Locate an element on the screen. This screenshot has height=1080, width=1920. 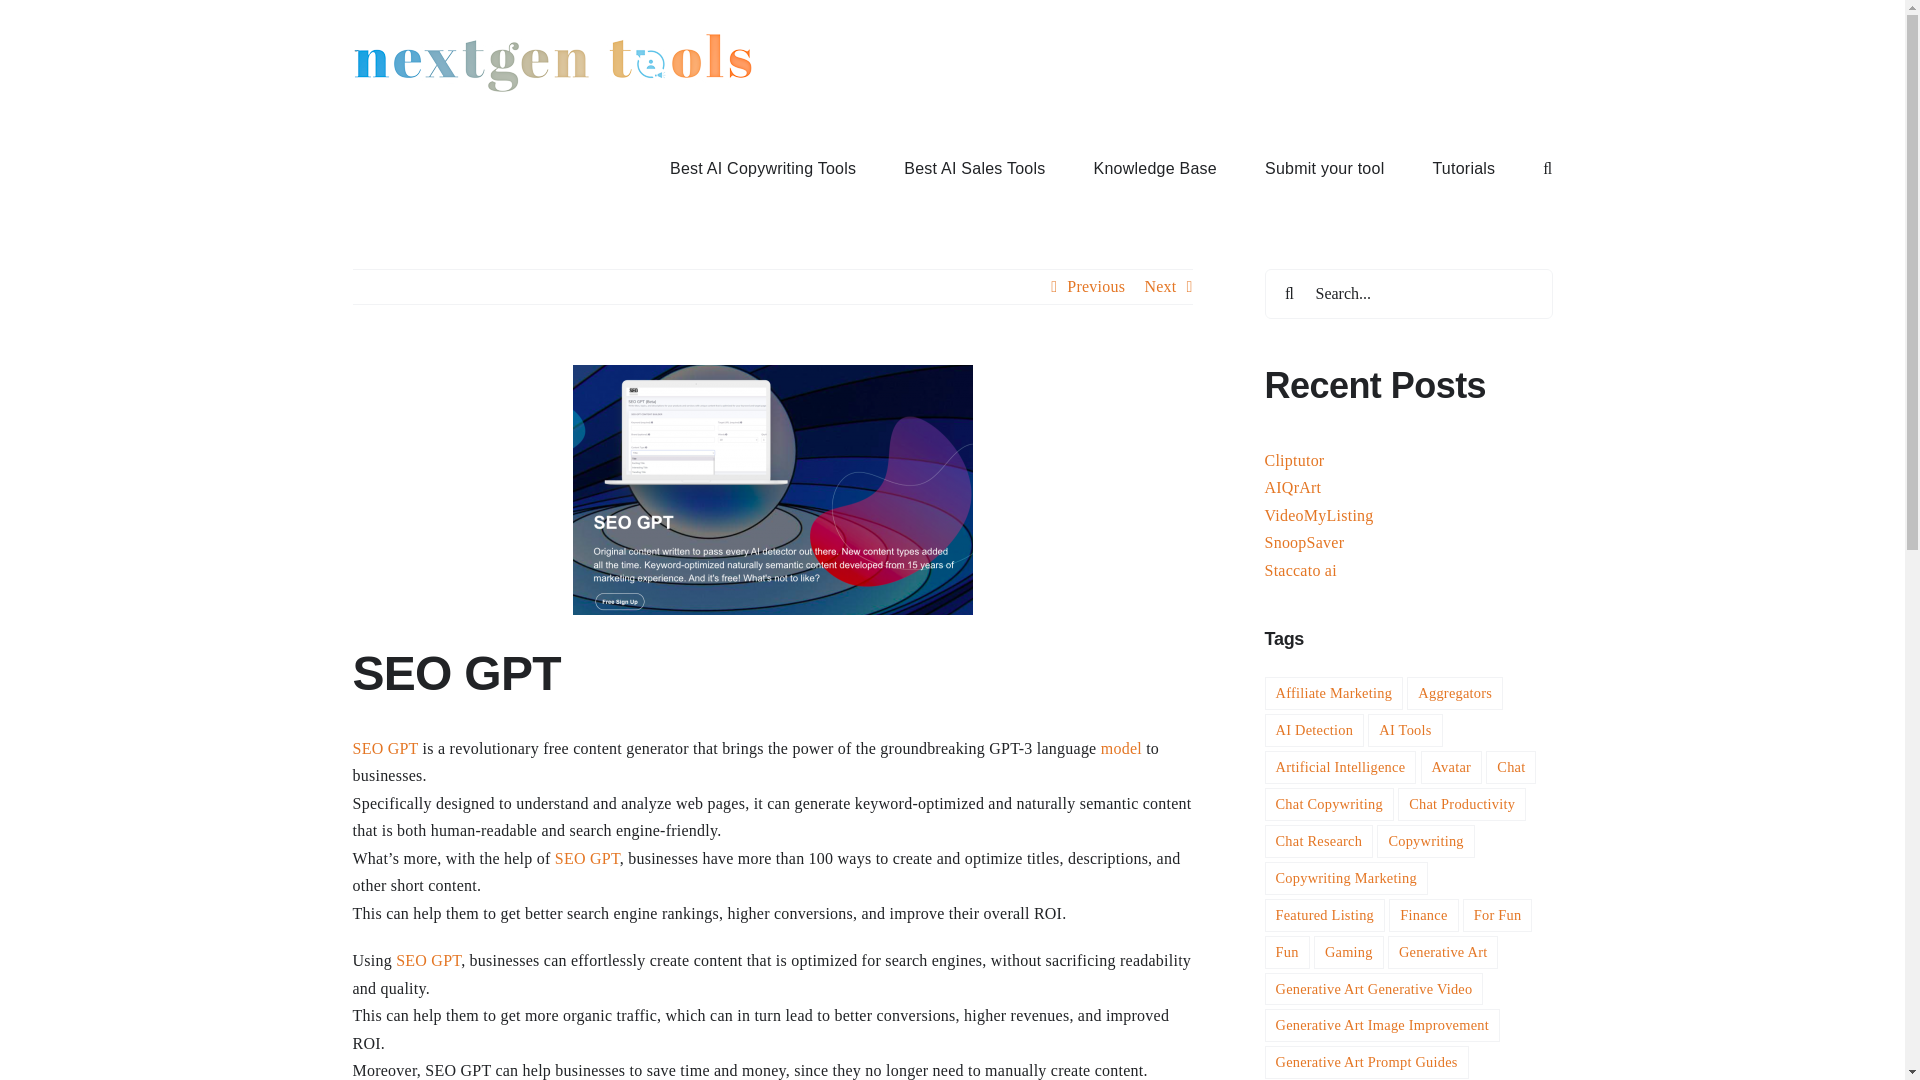
Best AI Sales Tools is located at coordinates (974, 167).